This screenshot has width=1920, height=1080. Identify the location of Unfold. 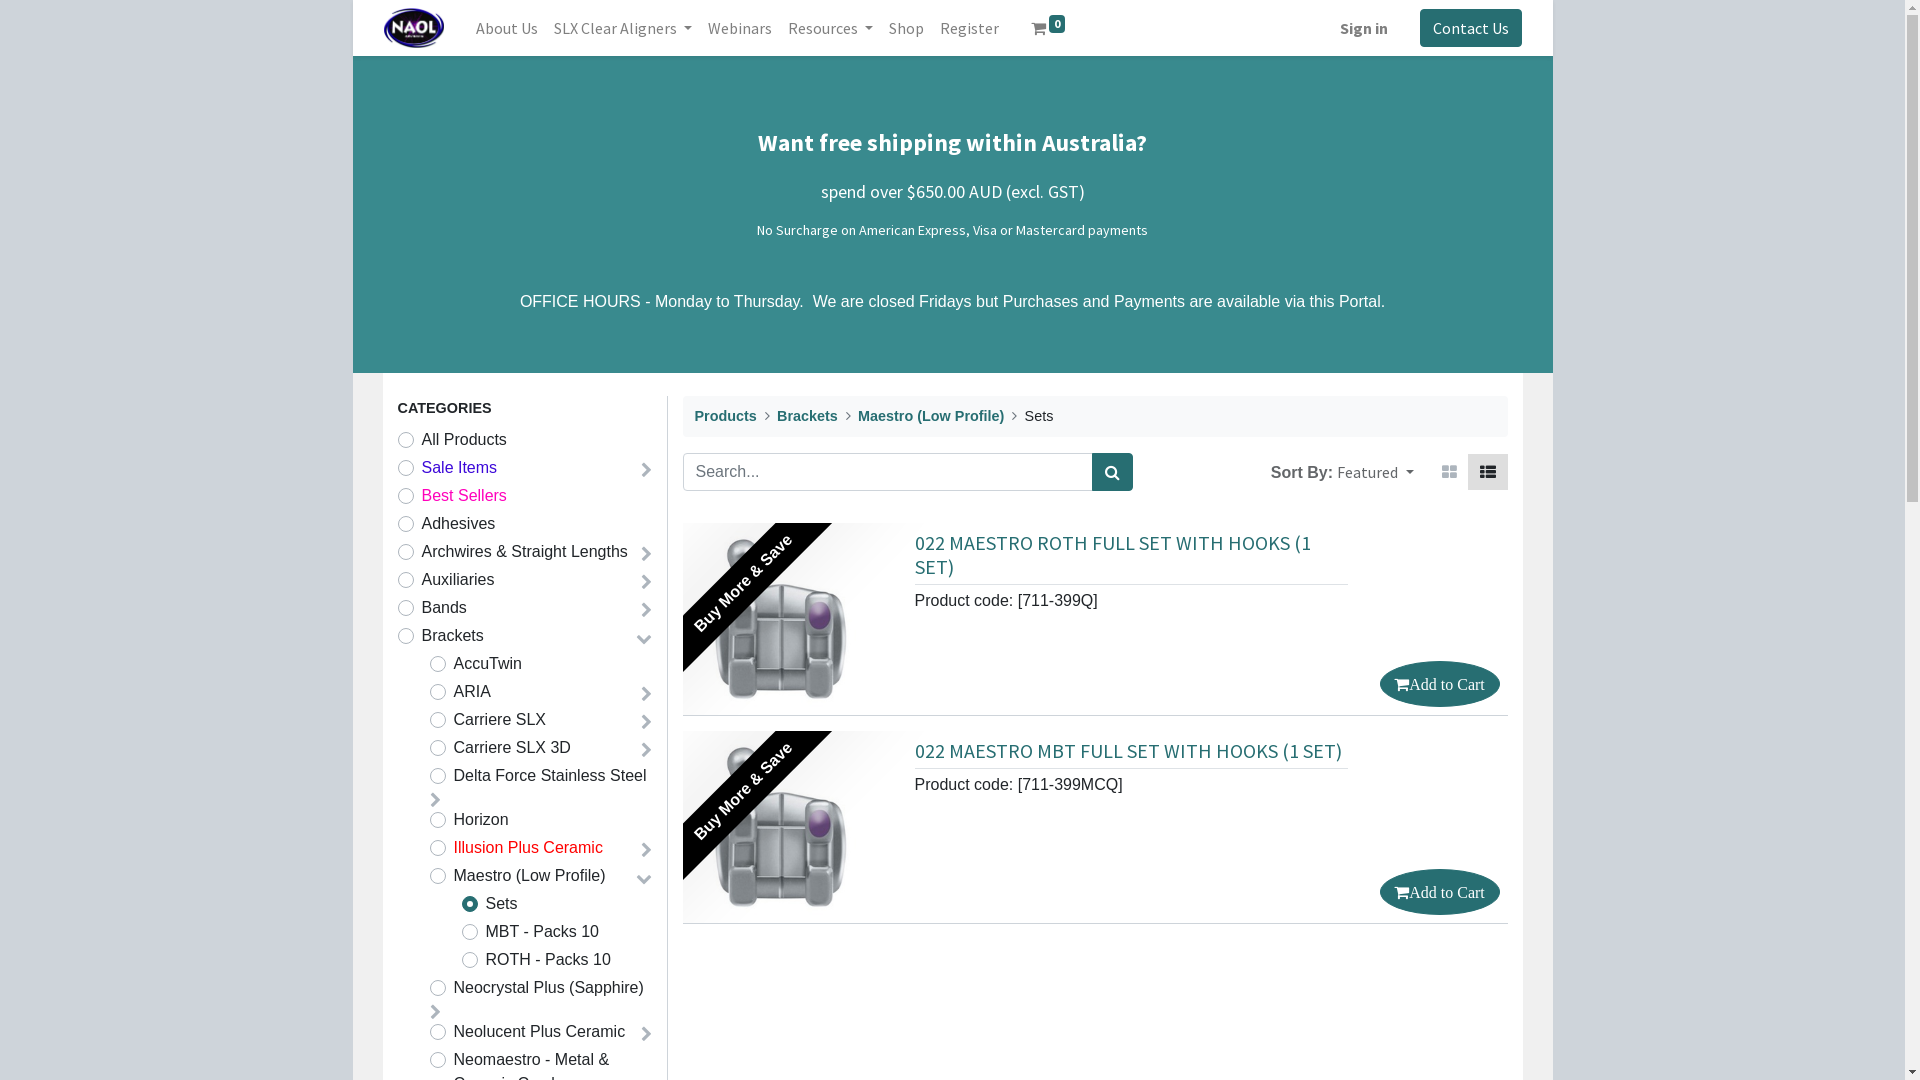
(644, 878).